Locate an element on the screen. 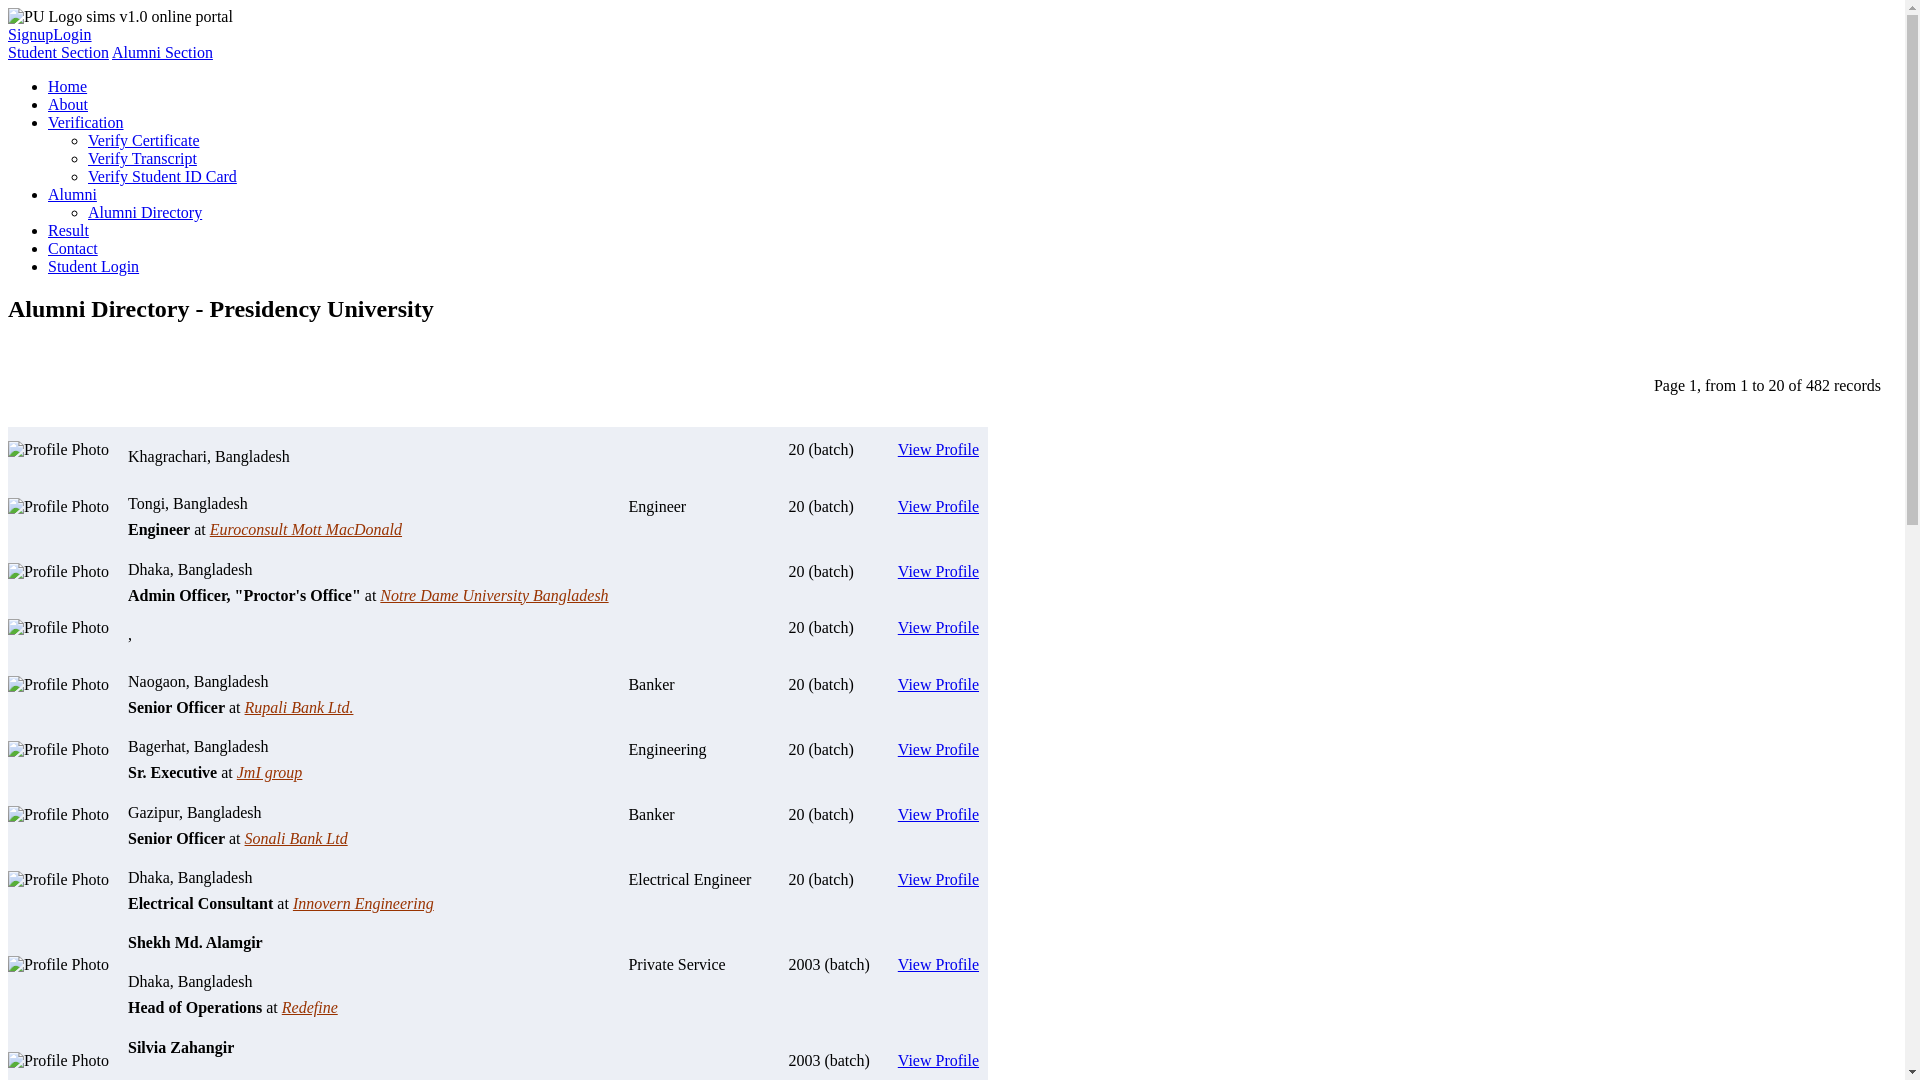  Notre Dame University Bangladesh is located at coordinates (494, 596).